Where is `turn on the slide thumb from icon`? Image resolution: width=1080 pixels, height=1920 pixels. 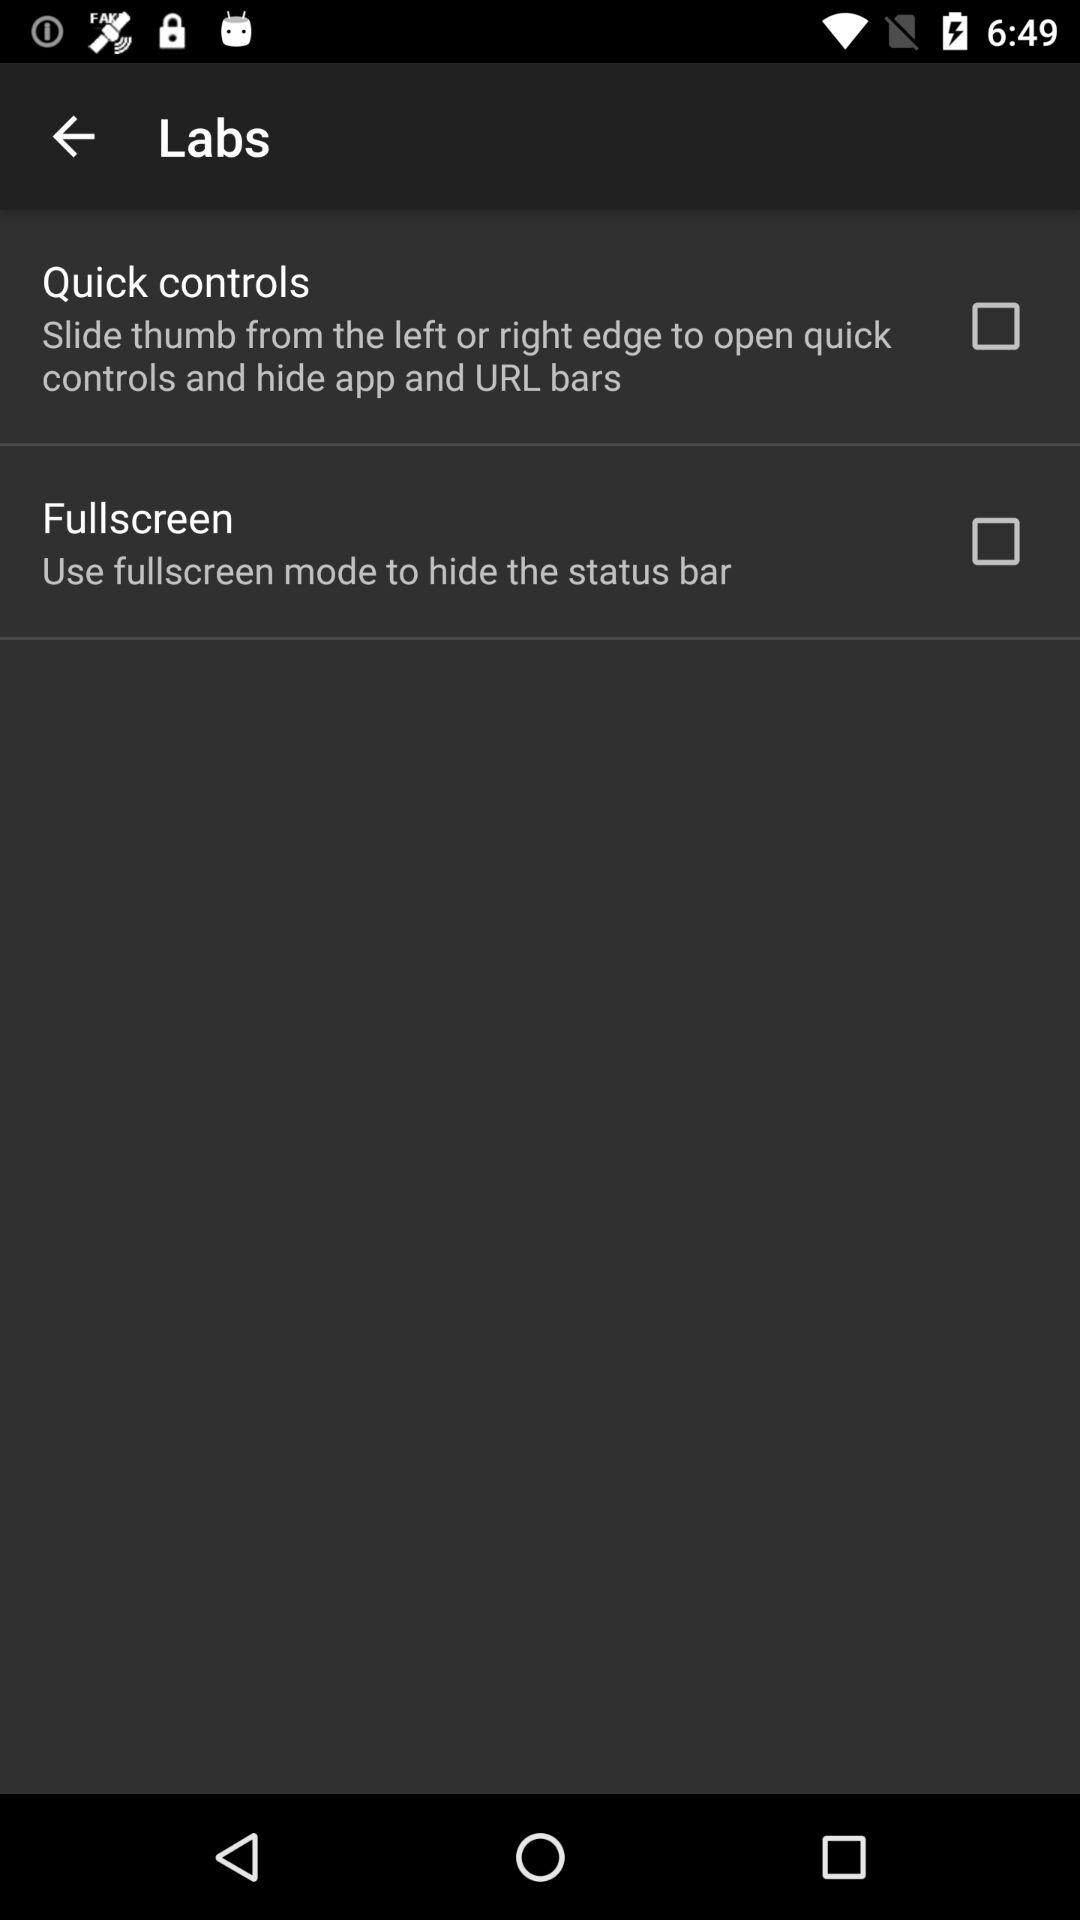
turn on the slide thumb from icon is located at coordinates (477, 355).